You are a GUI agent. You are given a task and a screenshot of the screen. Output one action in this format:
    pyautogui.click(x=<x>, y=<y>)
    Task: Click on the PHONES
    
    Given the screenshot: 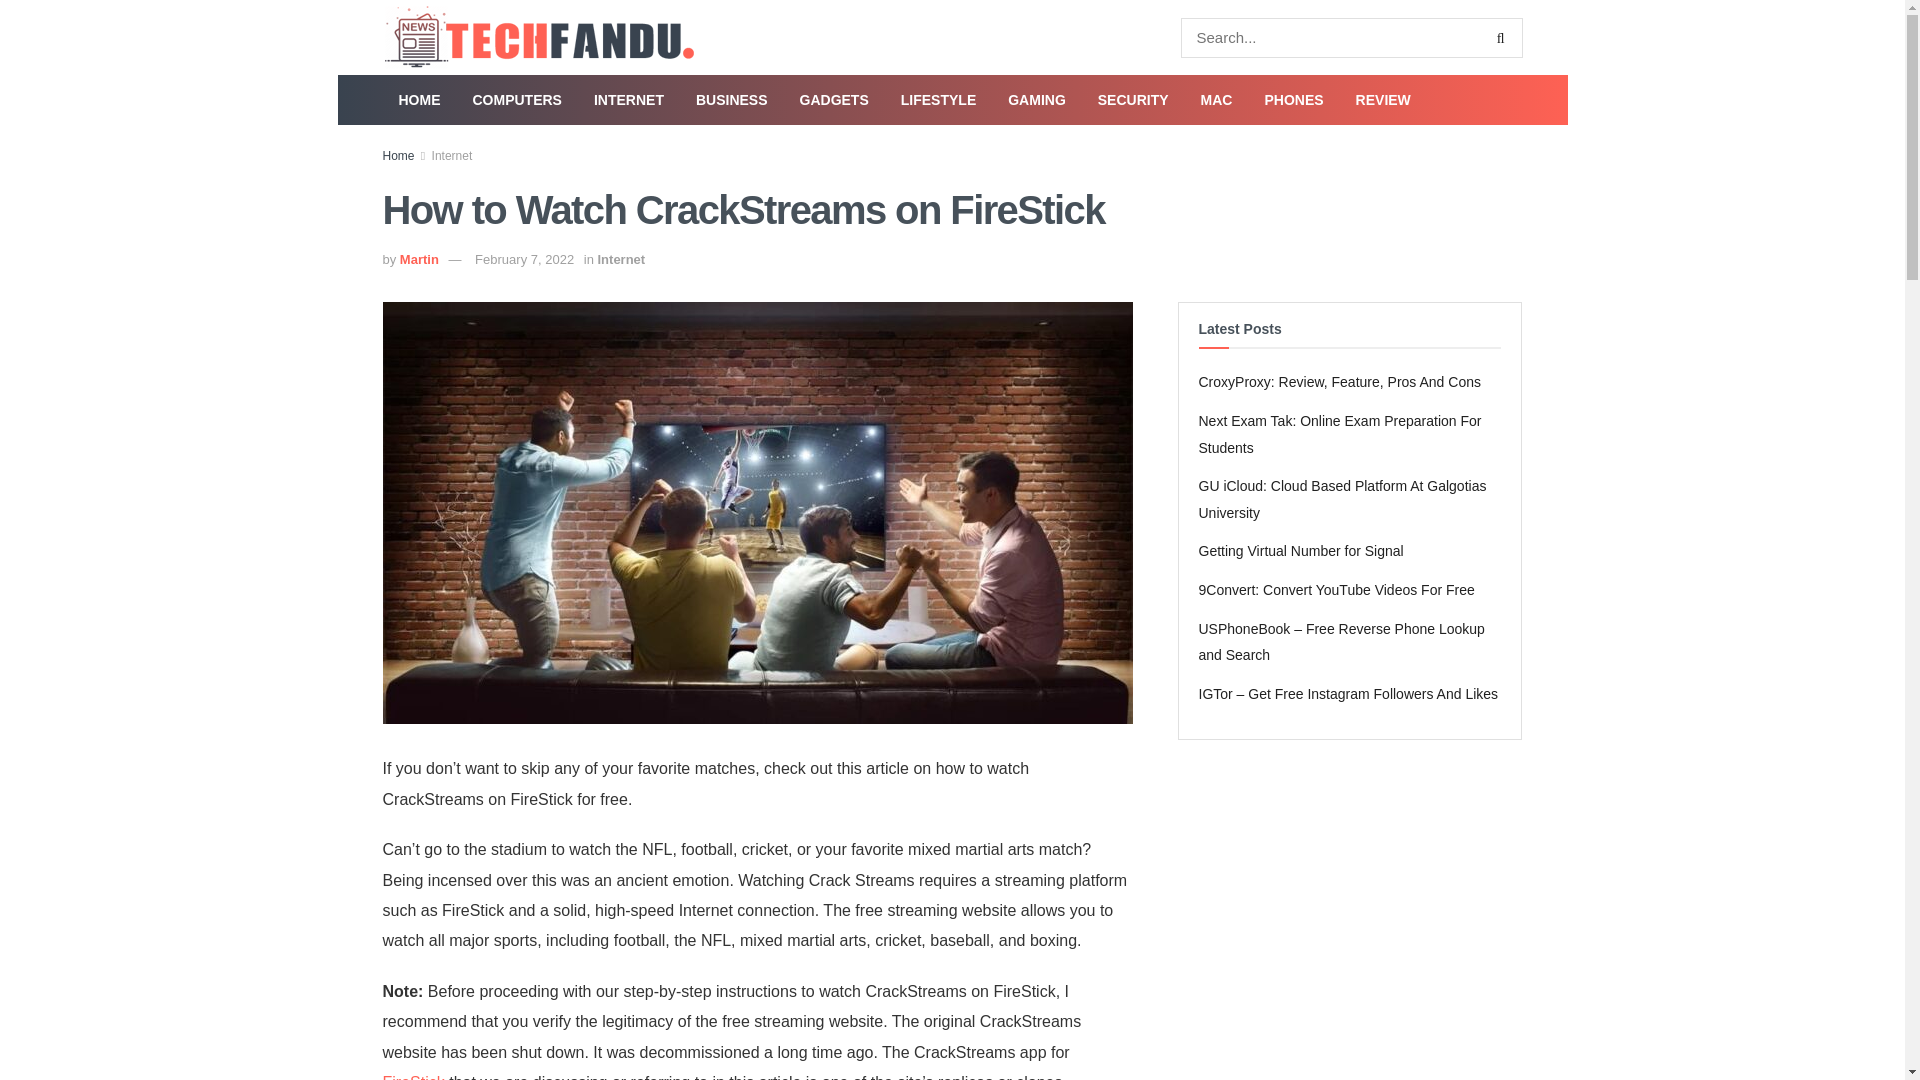 What is the action you would take?
    pyautogui.click(x=1293, y=100)
    